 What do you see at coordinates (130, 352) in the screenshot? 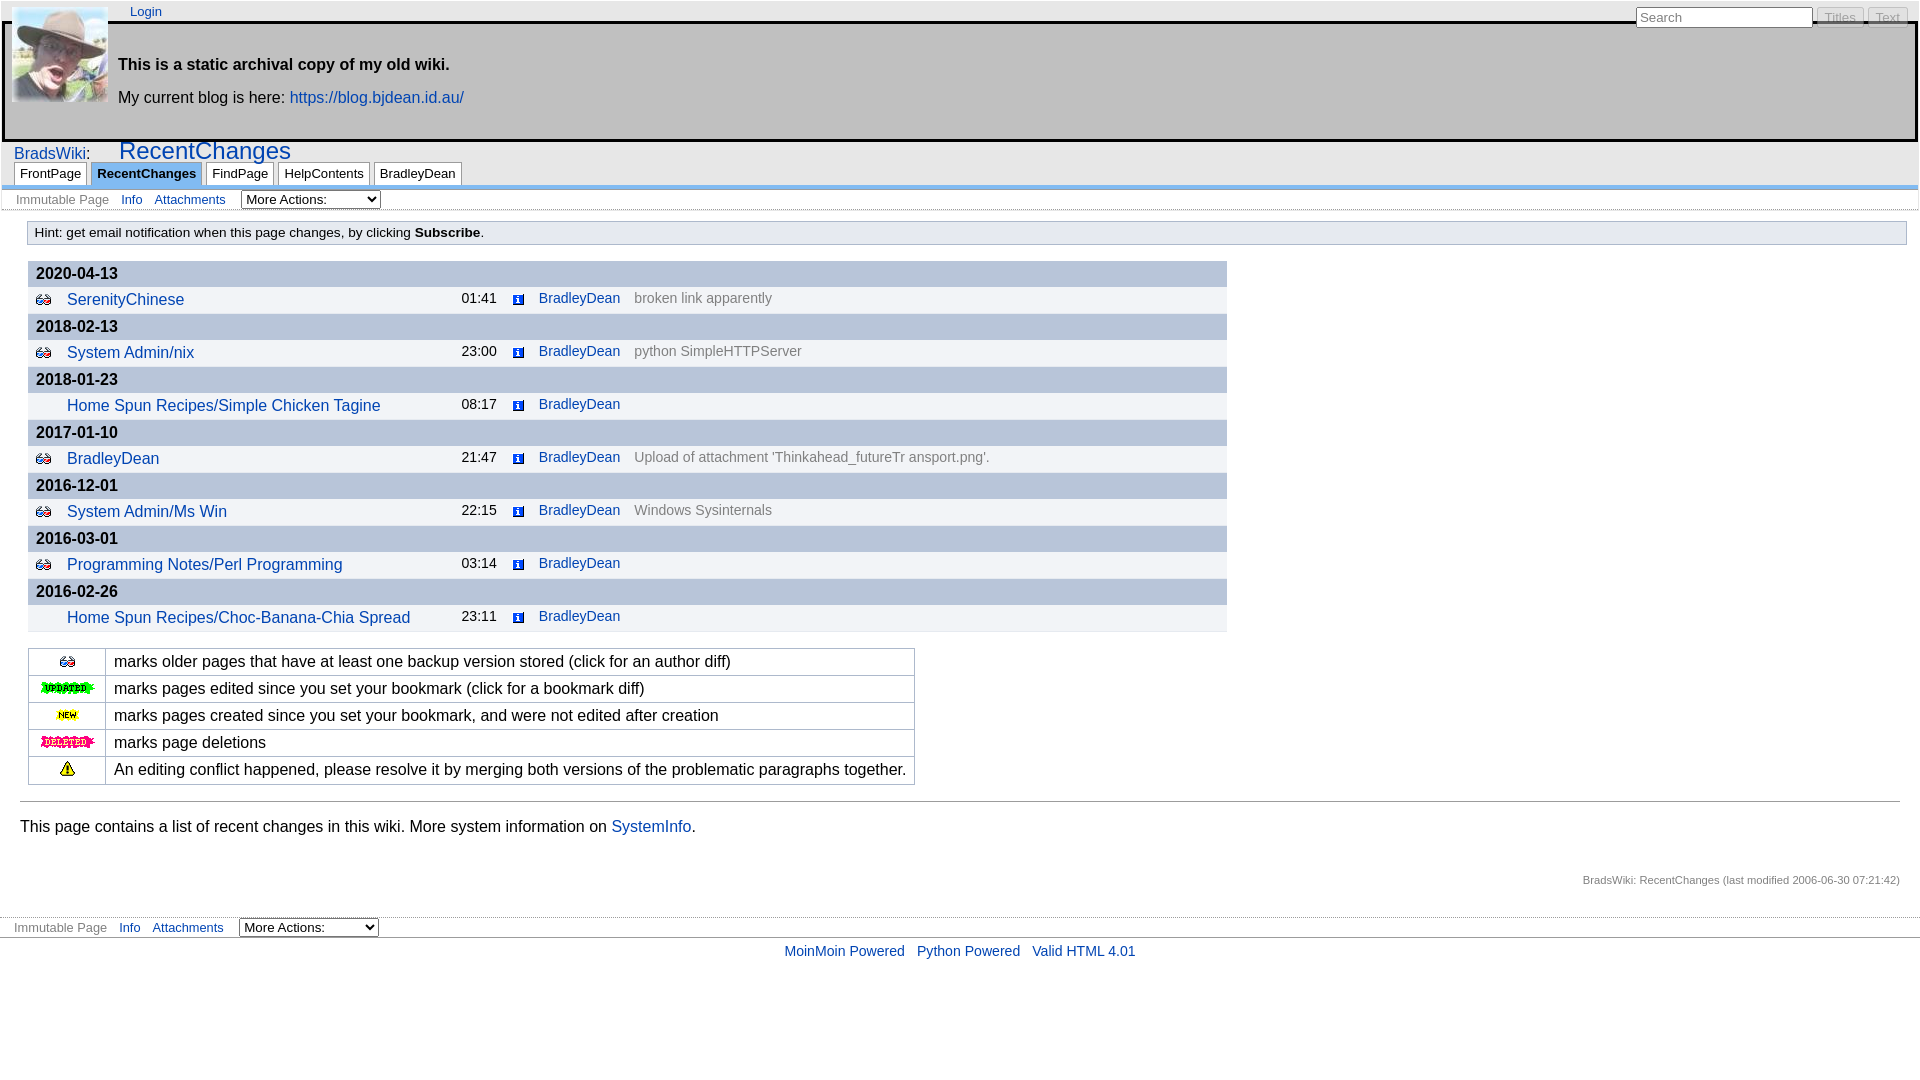
I see `System Admin/nix` at bounding box center [130, 352].